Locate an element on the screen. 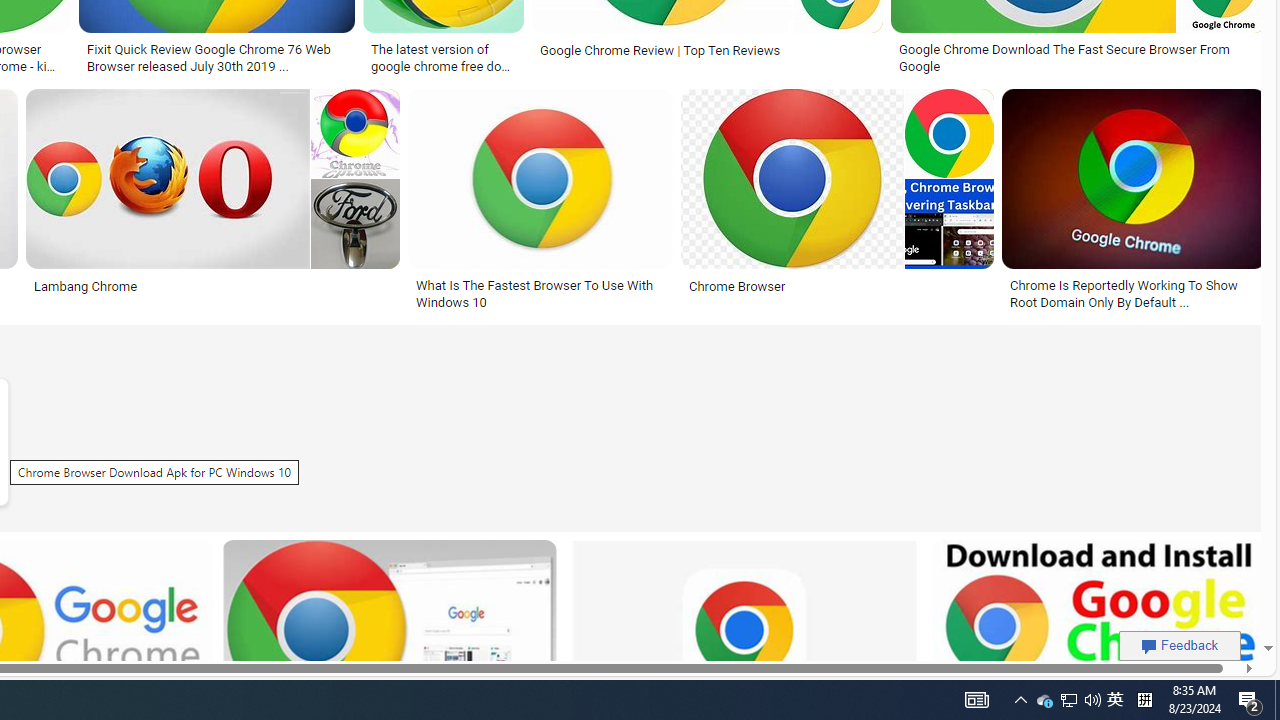 This screenshot has height=720, width=1280. Lambang Chrome is located at coordinates (86, 286).